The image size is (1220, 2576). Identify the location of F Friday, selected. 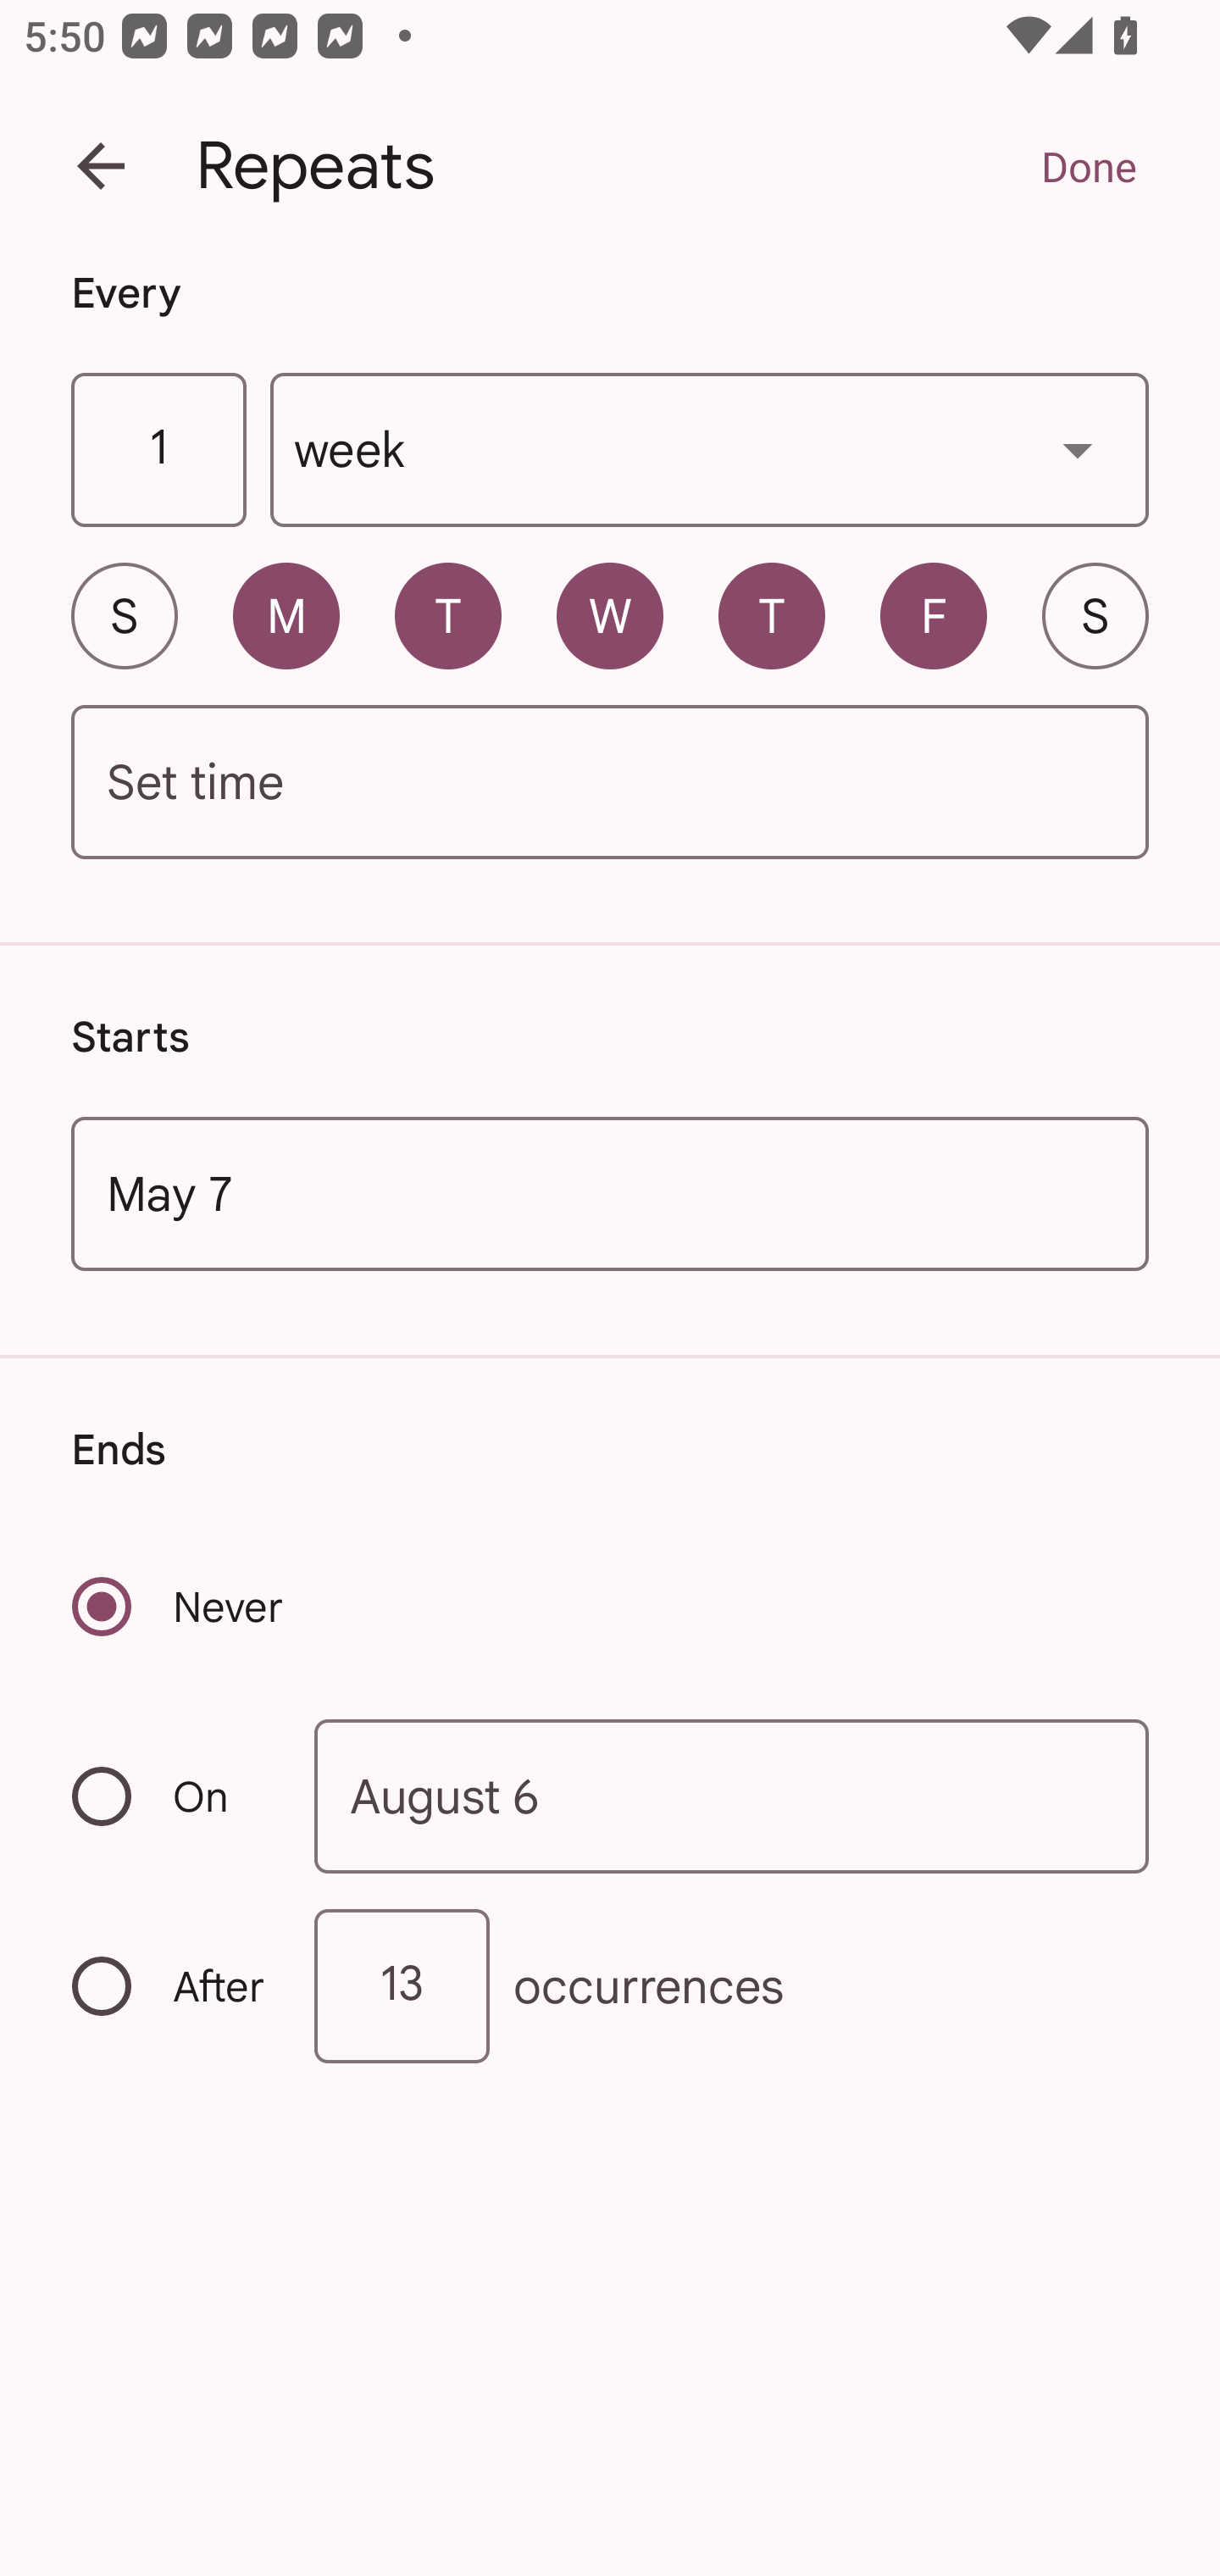
(934, 615).